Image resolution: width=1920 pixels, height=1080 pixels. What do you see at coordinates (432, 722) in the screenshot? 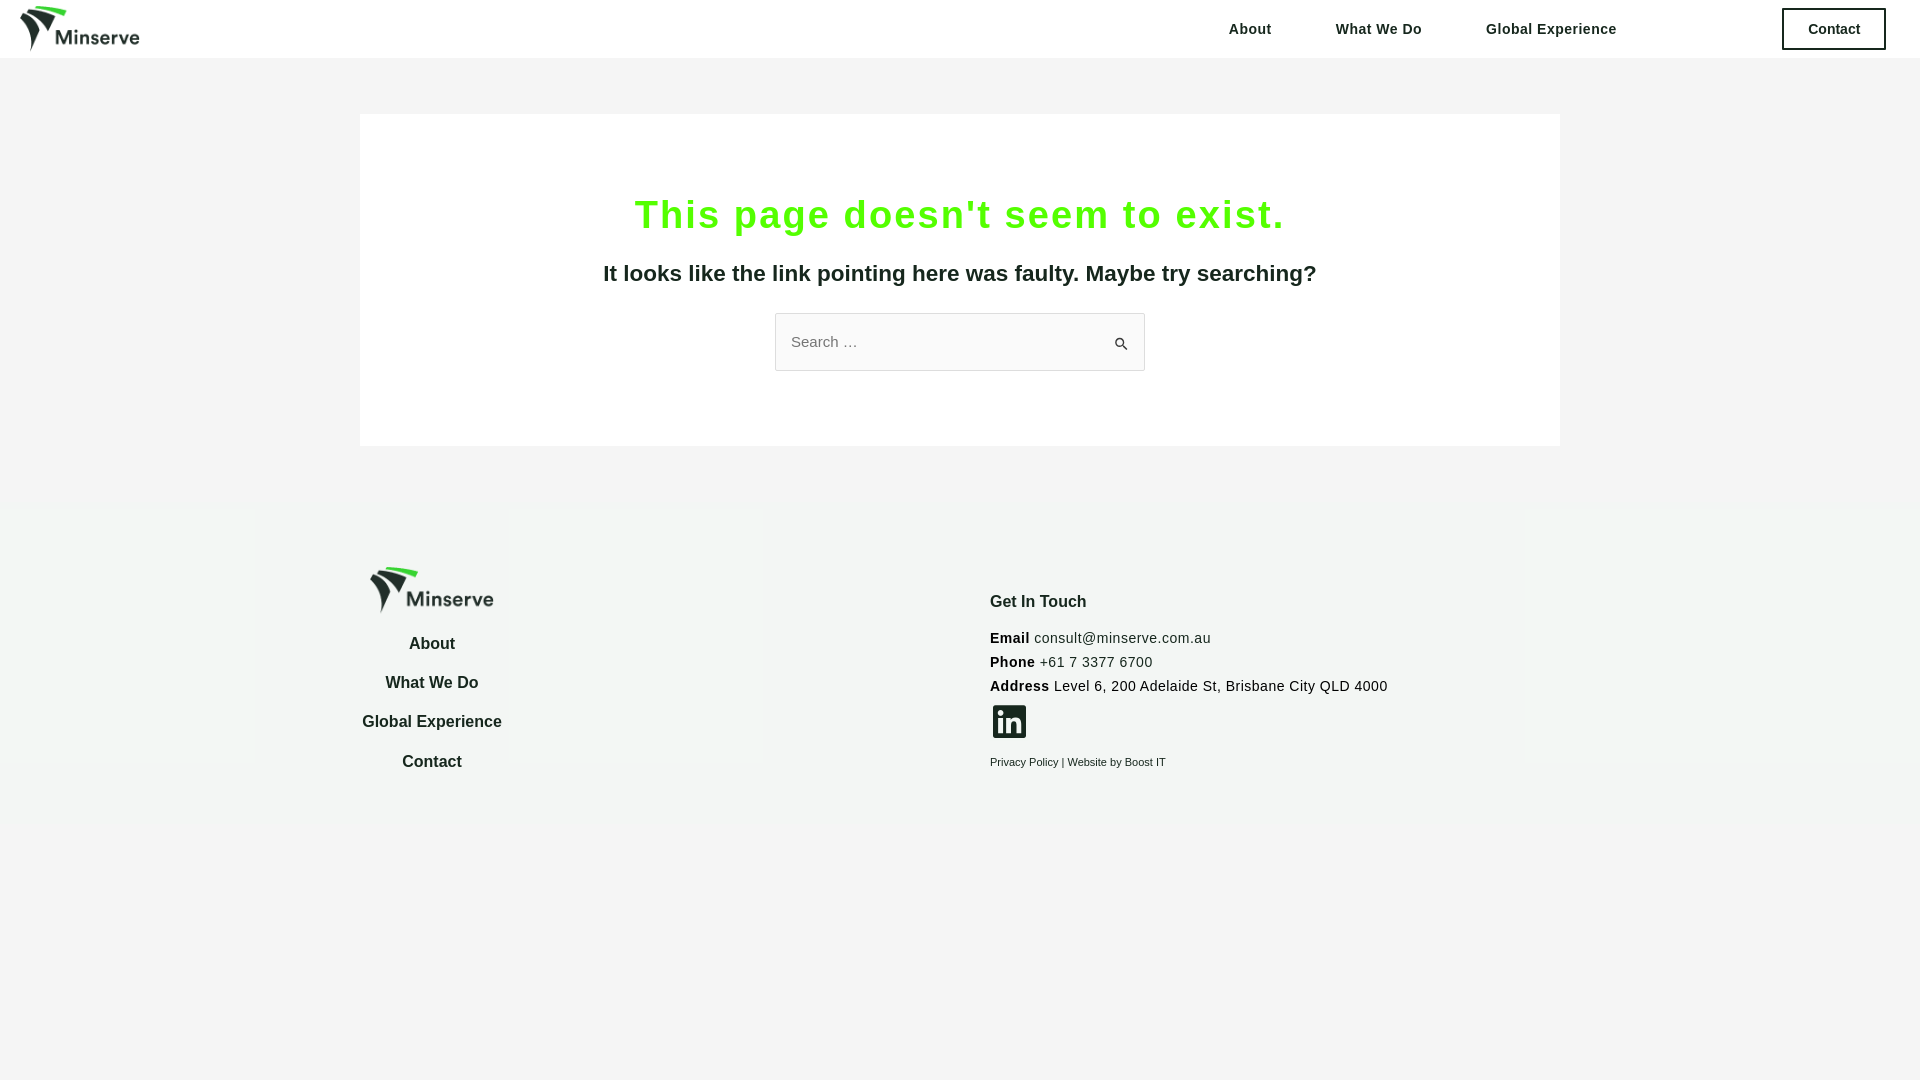
I see `Global Experience` at bounding box center [432, 722].